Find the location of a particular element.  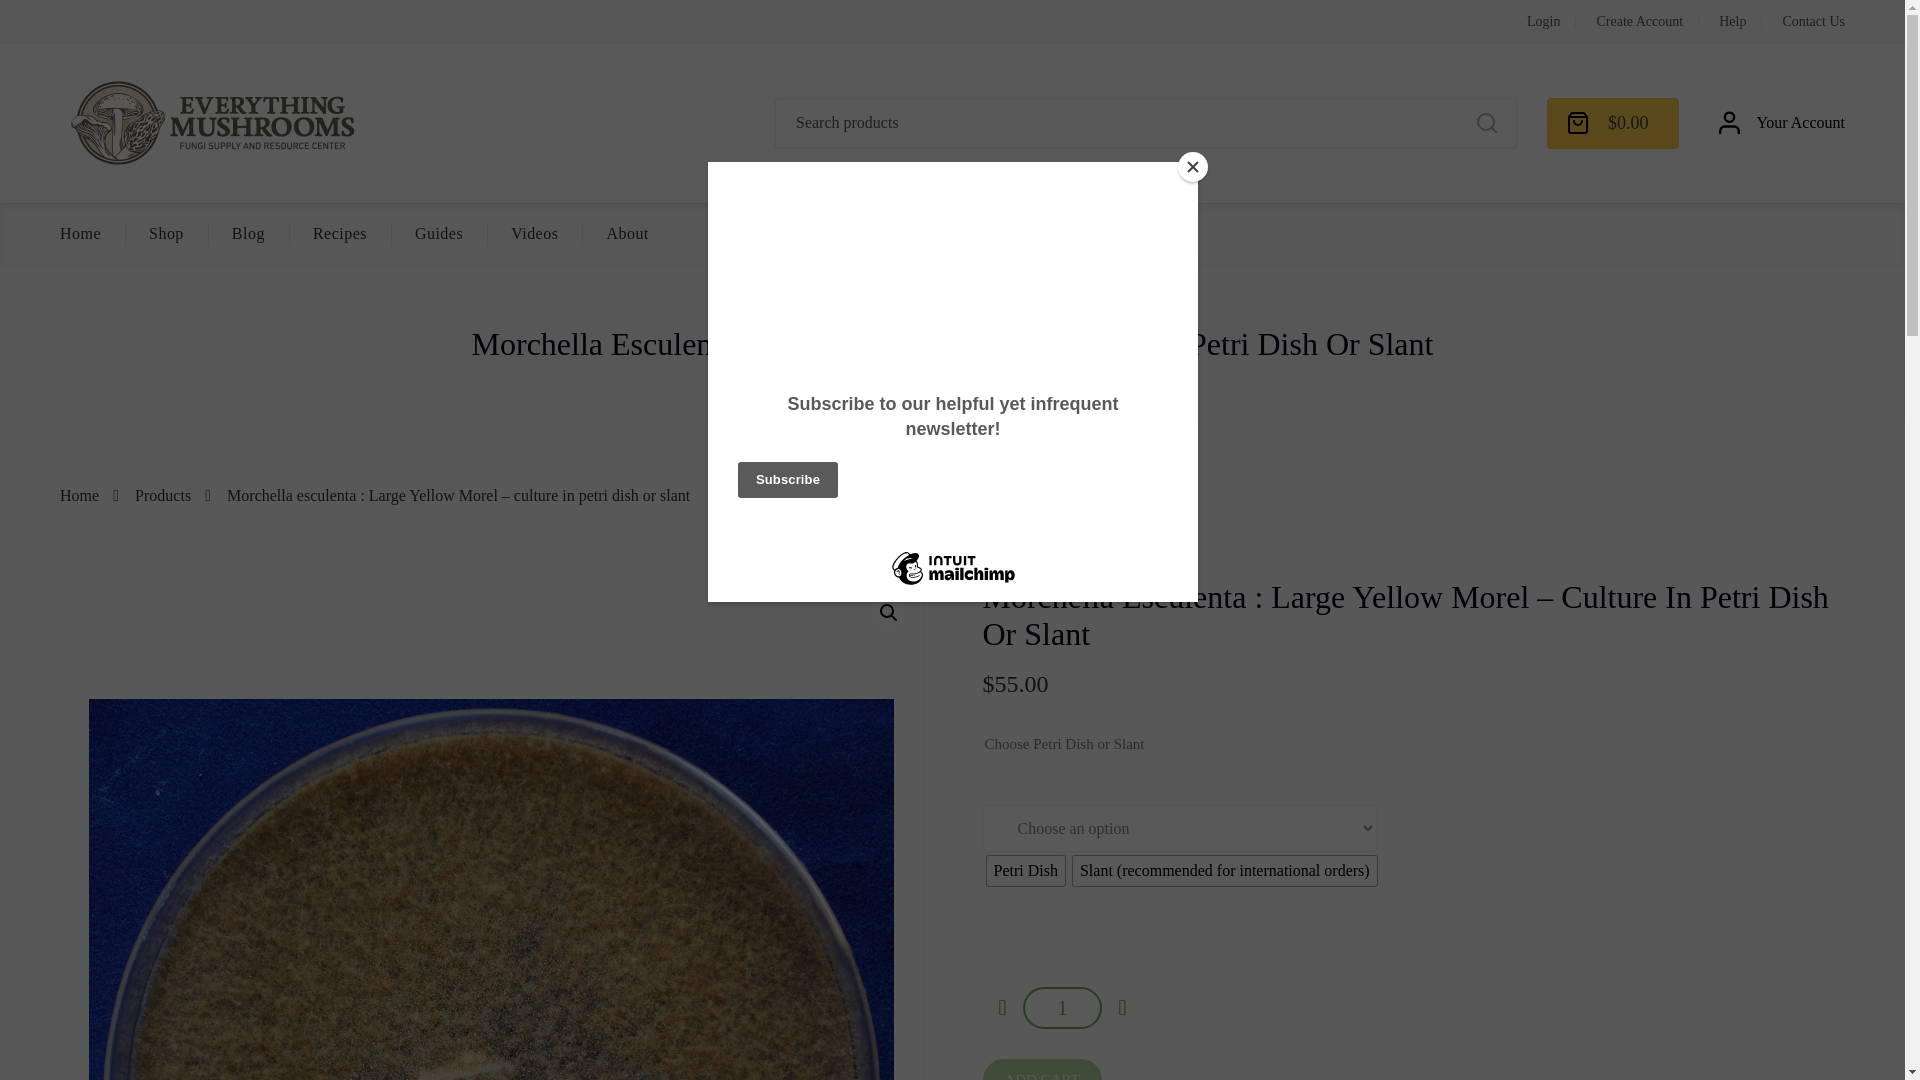

Help is located at coordinates (1732, 22).